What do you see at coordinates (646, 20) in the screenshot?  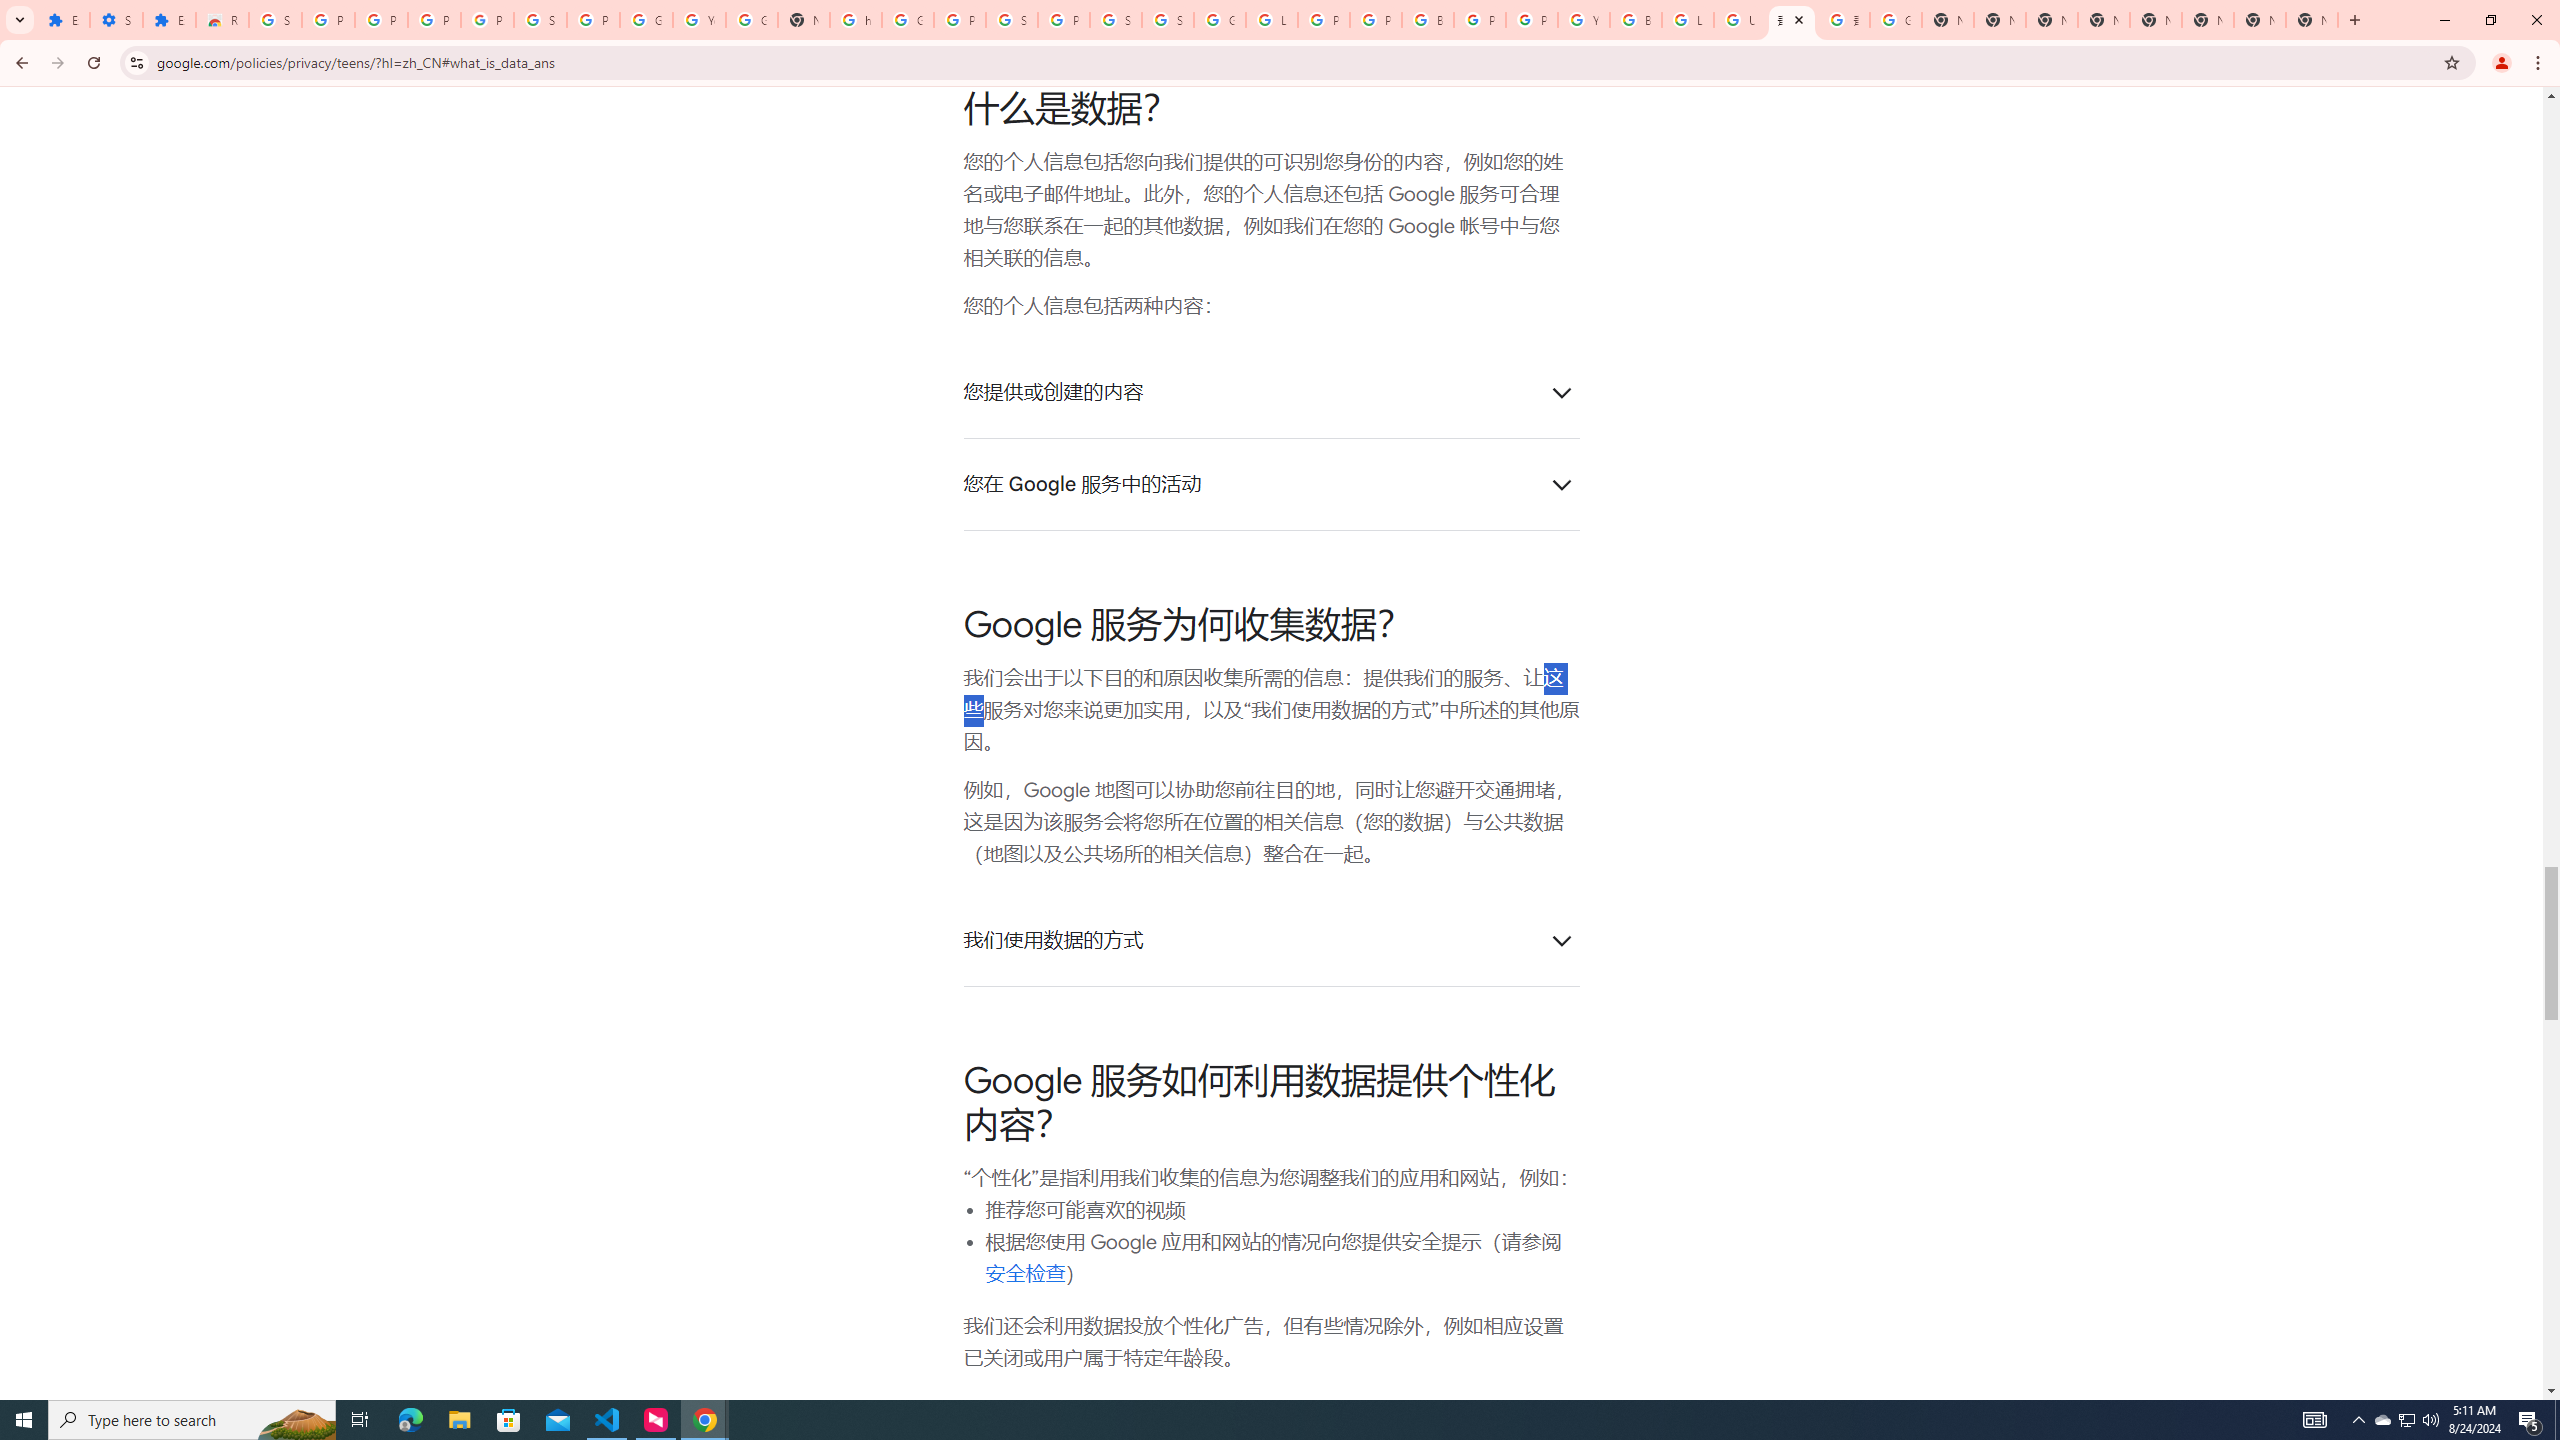 I see `Google Account` at bounding box center [646, 20].